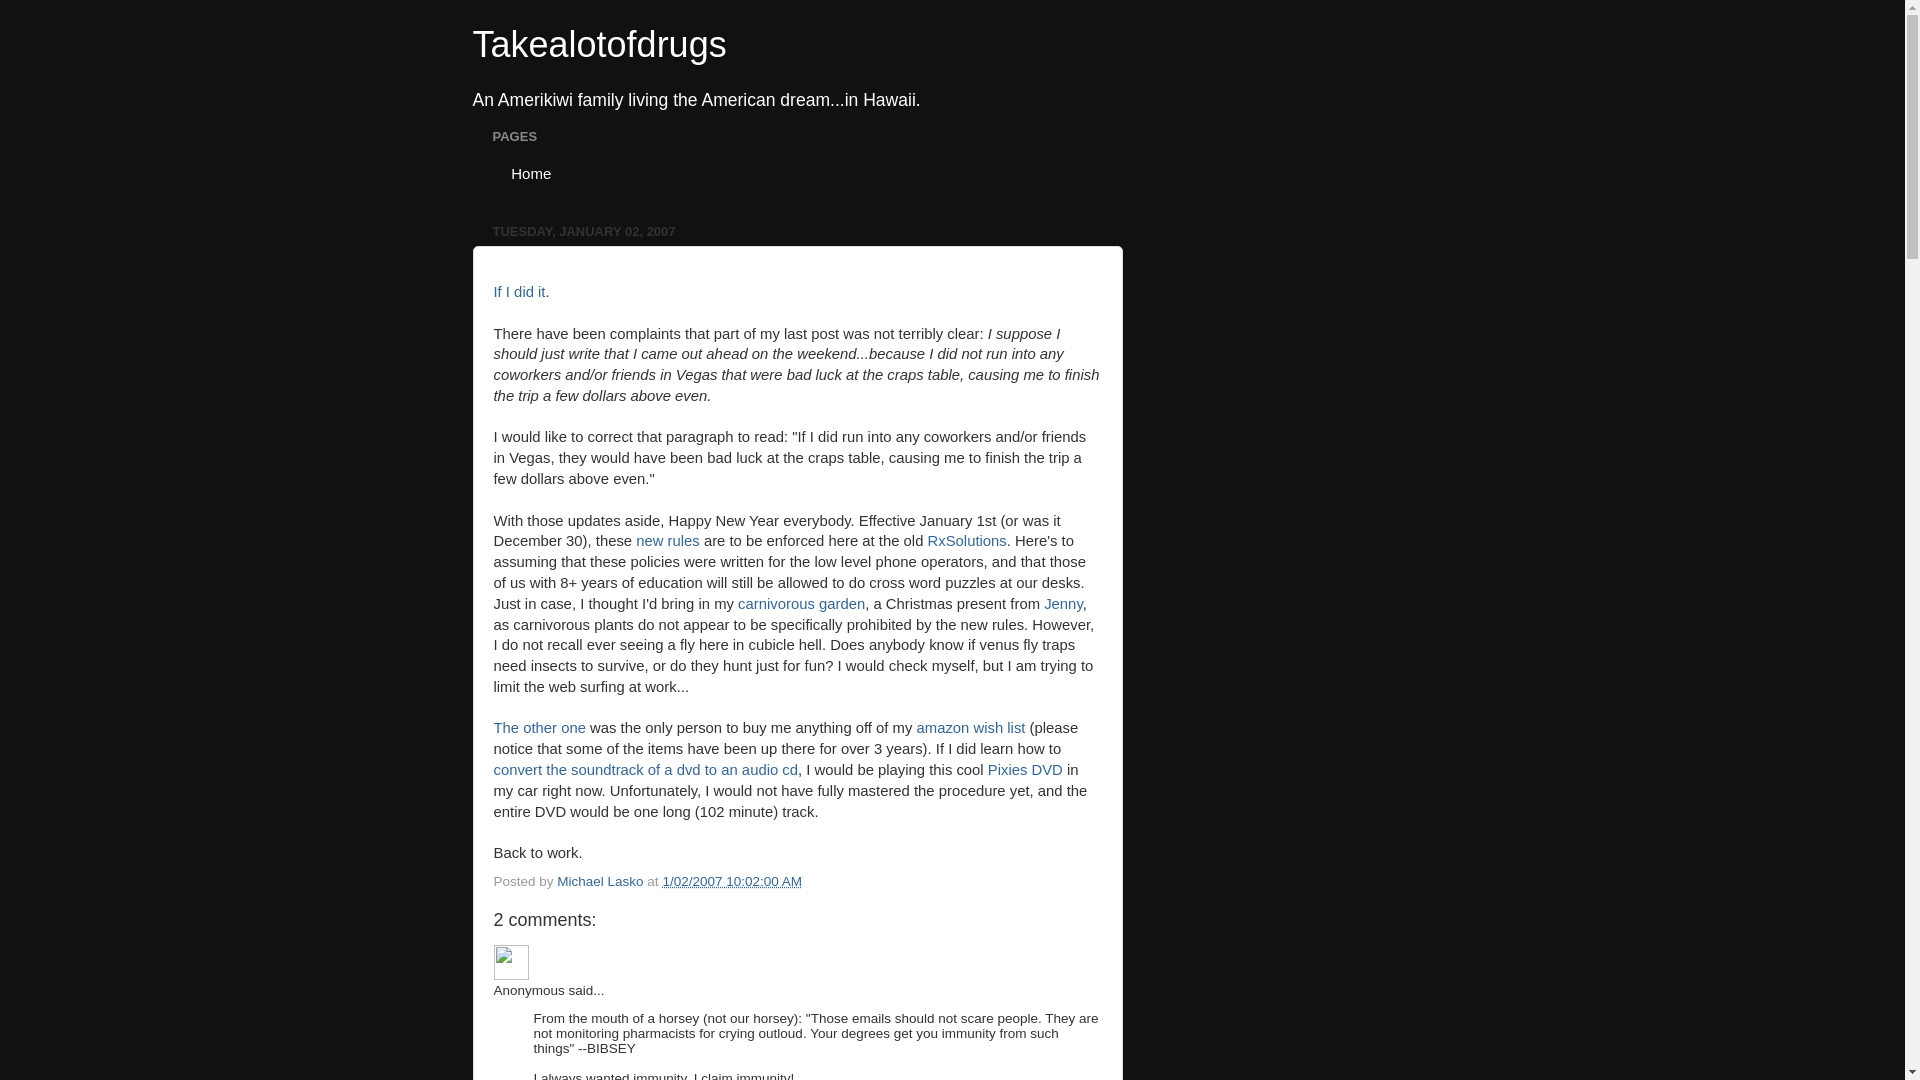 Image resolution: width=1920 pixels, height=1080 pixels. I want to click on convert the soundtrack of a dvd to an audio cd, so click(646, 770).